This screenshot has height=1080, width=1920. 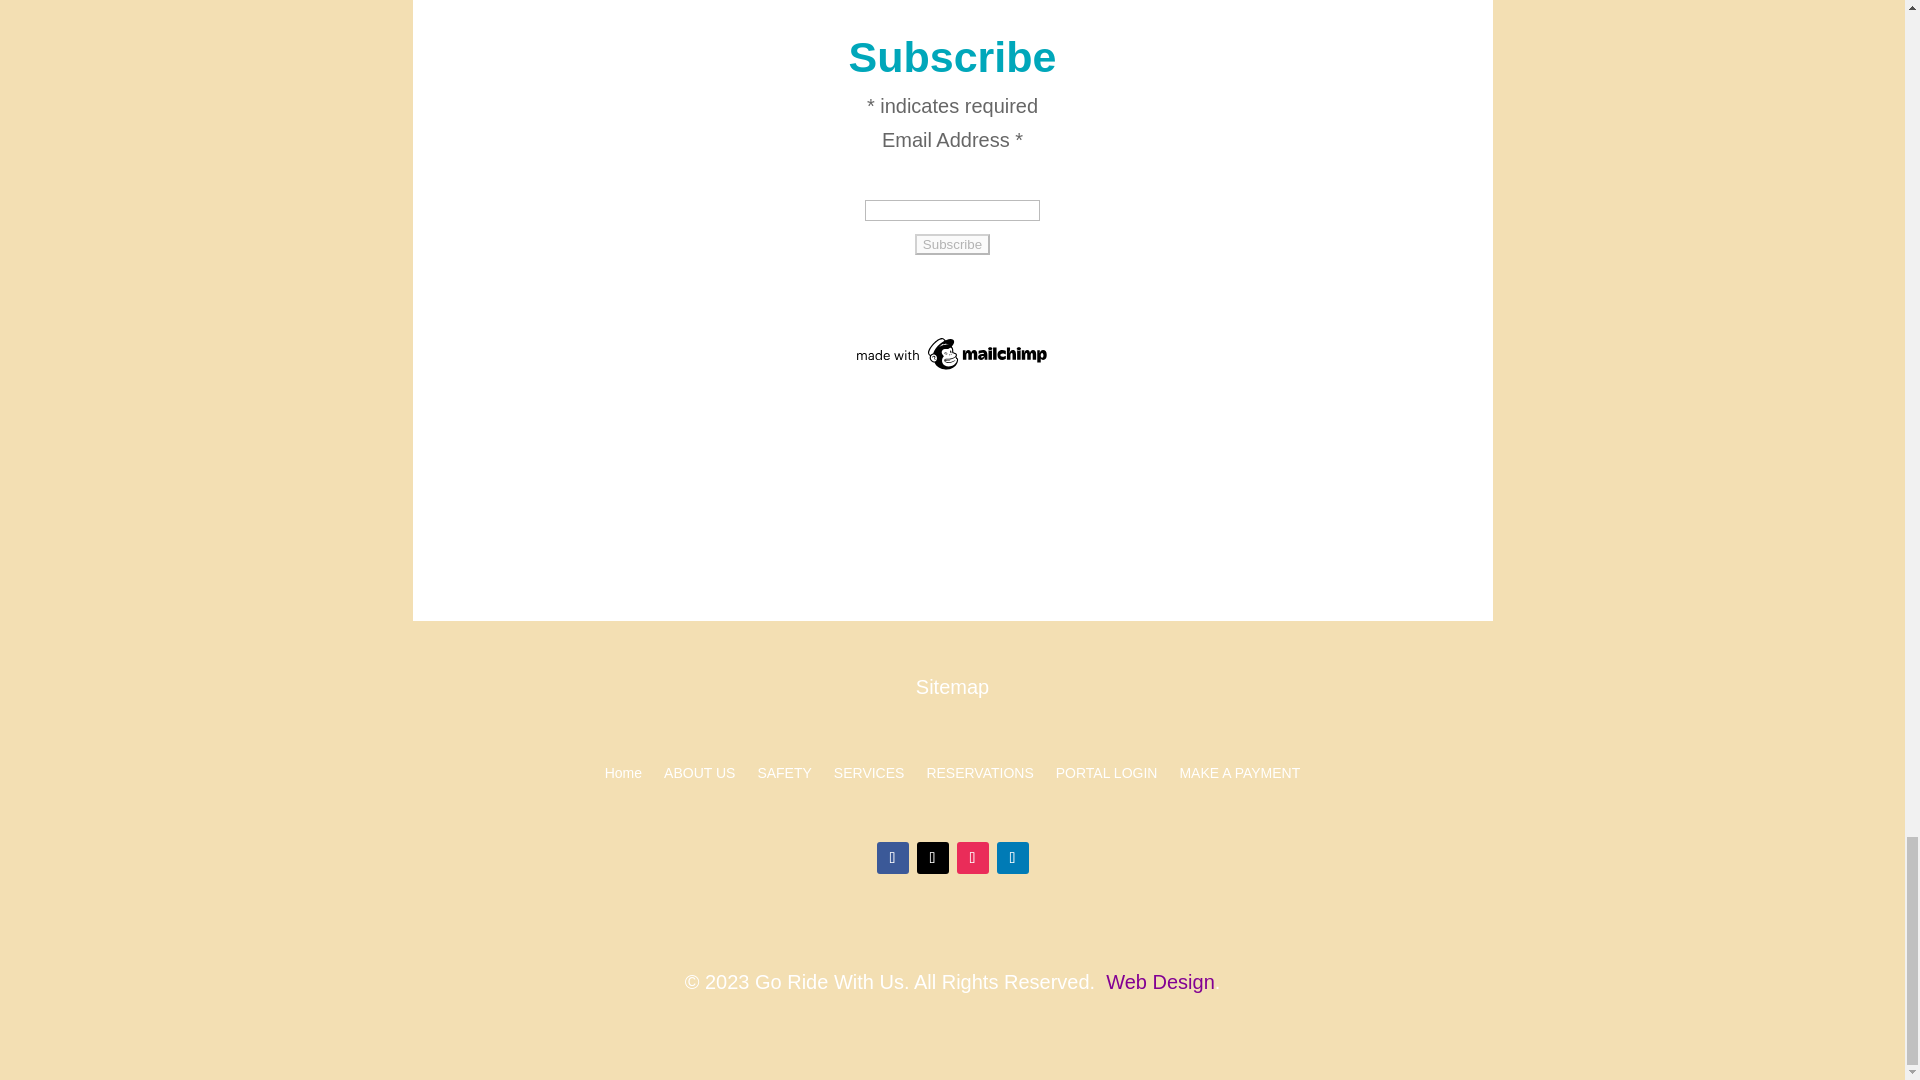 What do you see at coordinates (972, 858) in the screenshot?
I see `Follow on Instagram` at bounding box center [972, 858].